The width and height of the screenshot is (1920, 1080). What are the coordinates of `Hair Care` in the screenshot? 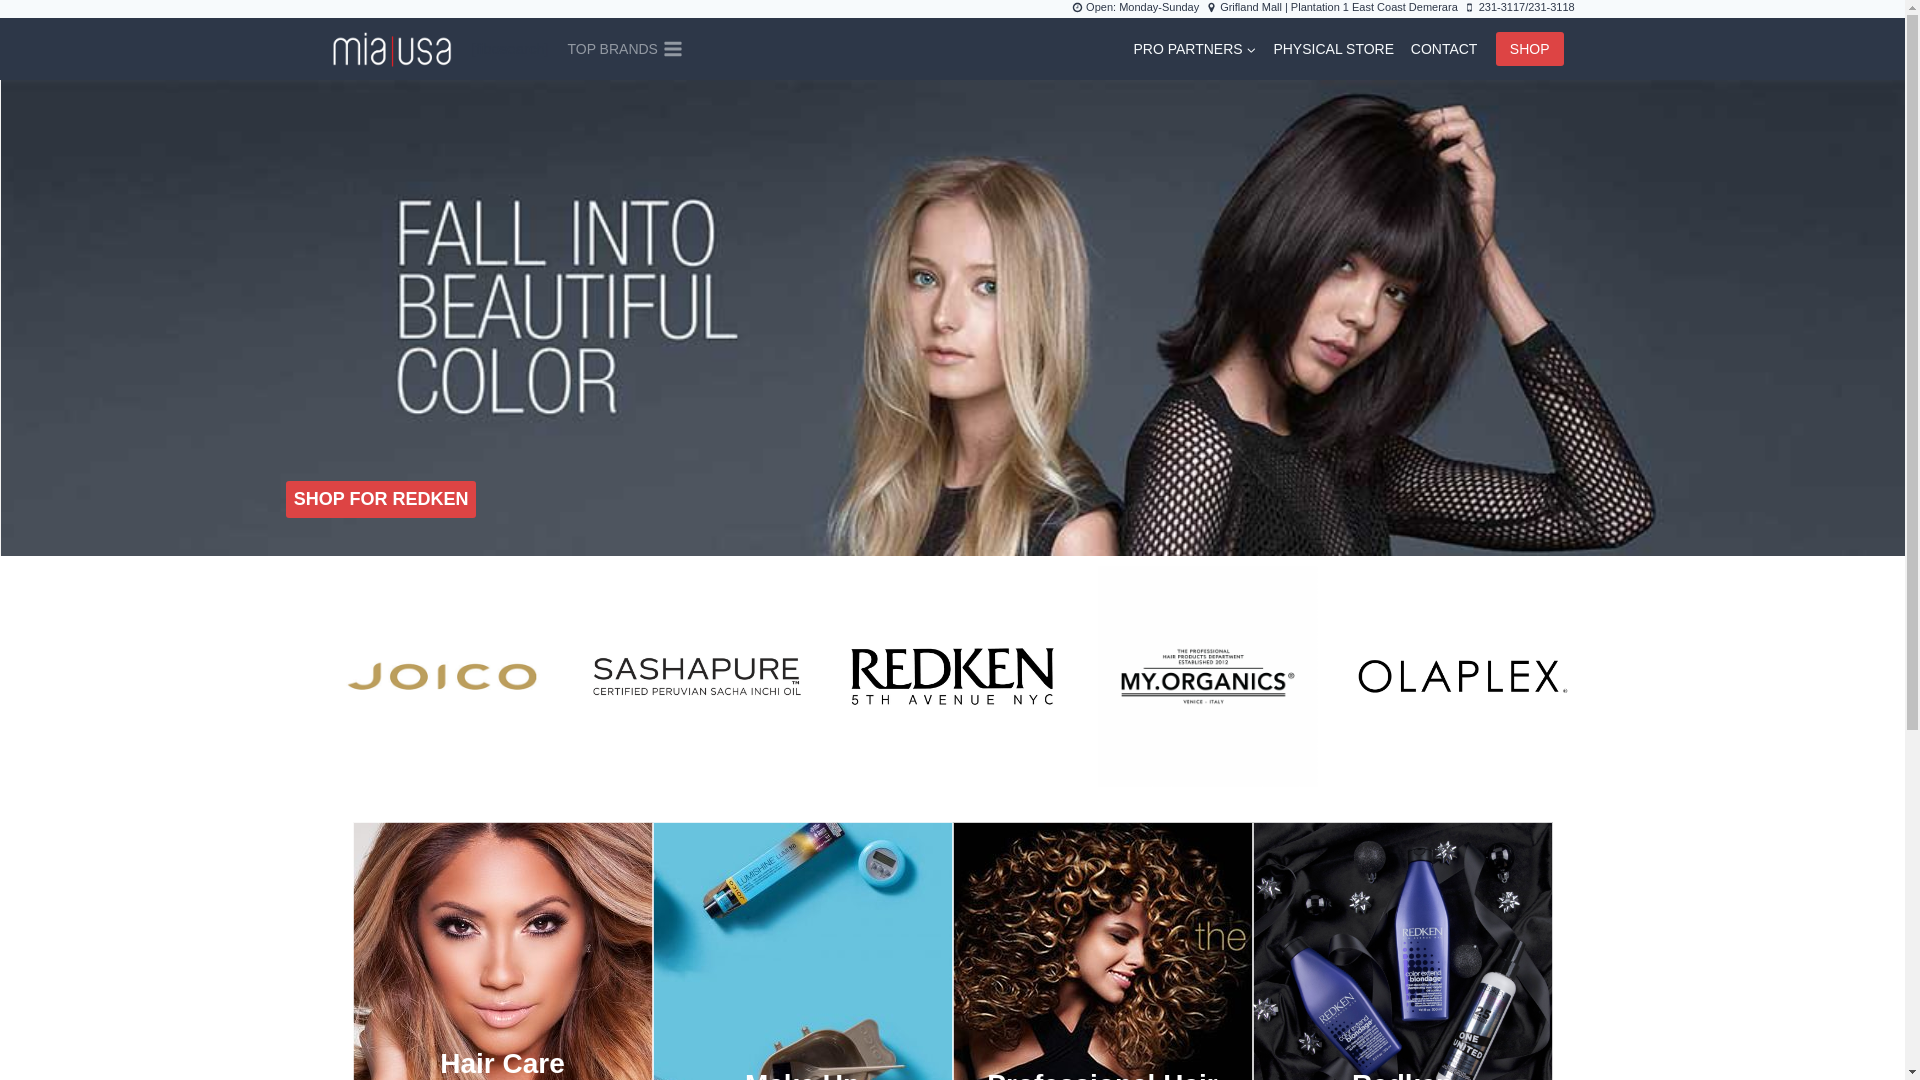 It's located at (502, 950).